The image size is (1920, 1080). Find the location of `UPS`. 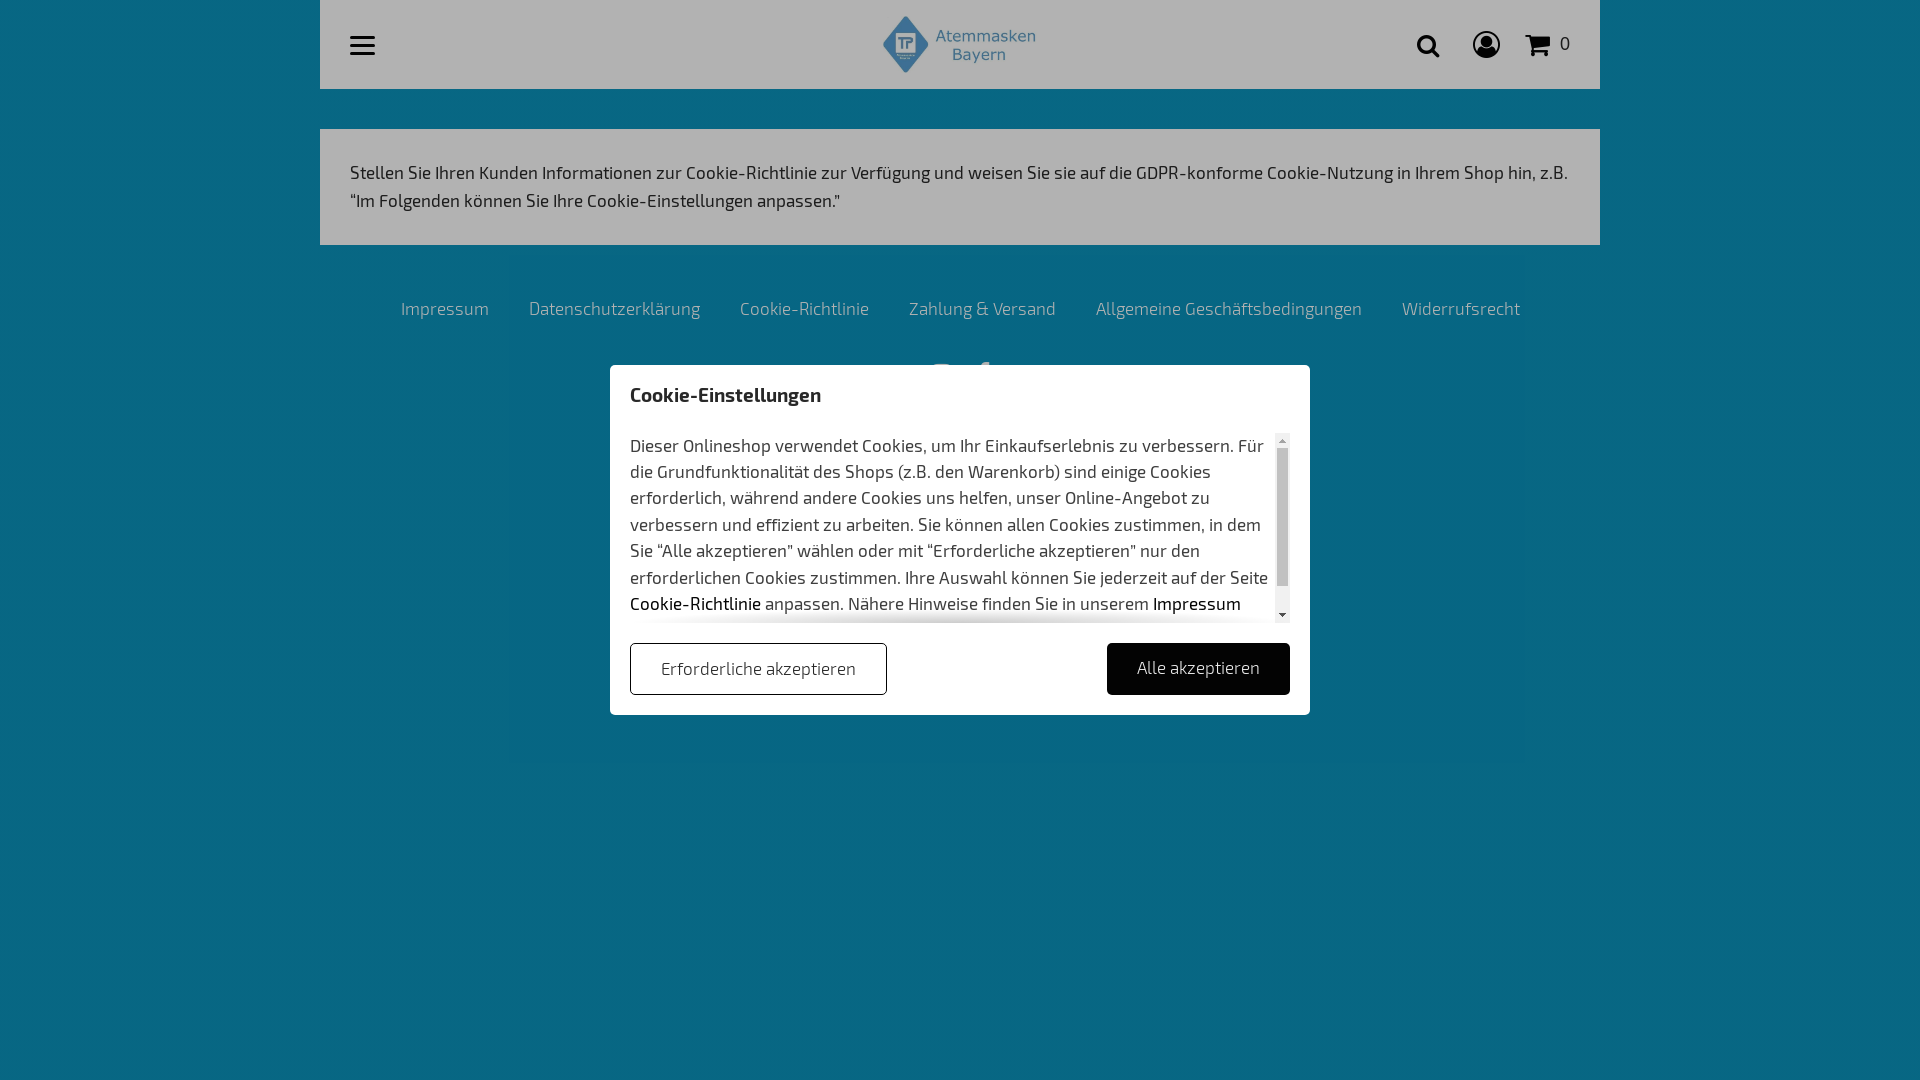

UPS is located at coordinates (1021, 550).